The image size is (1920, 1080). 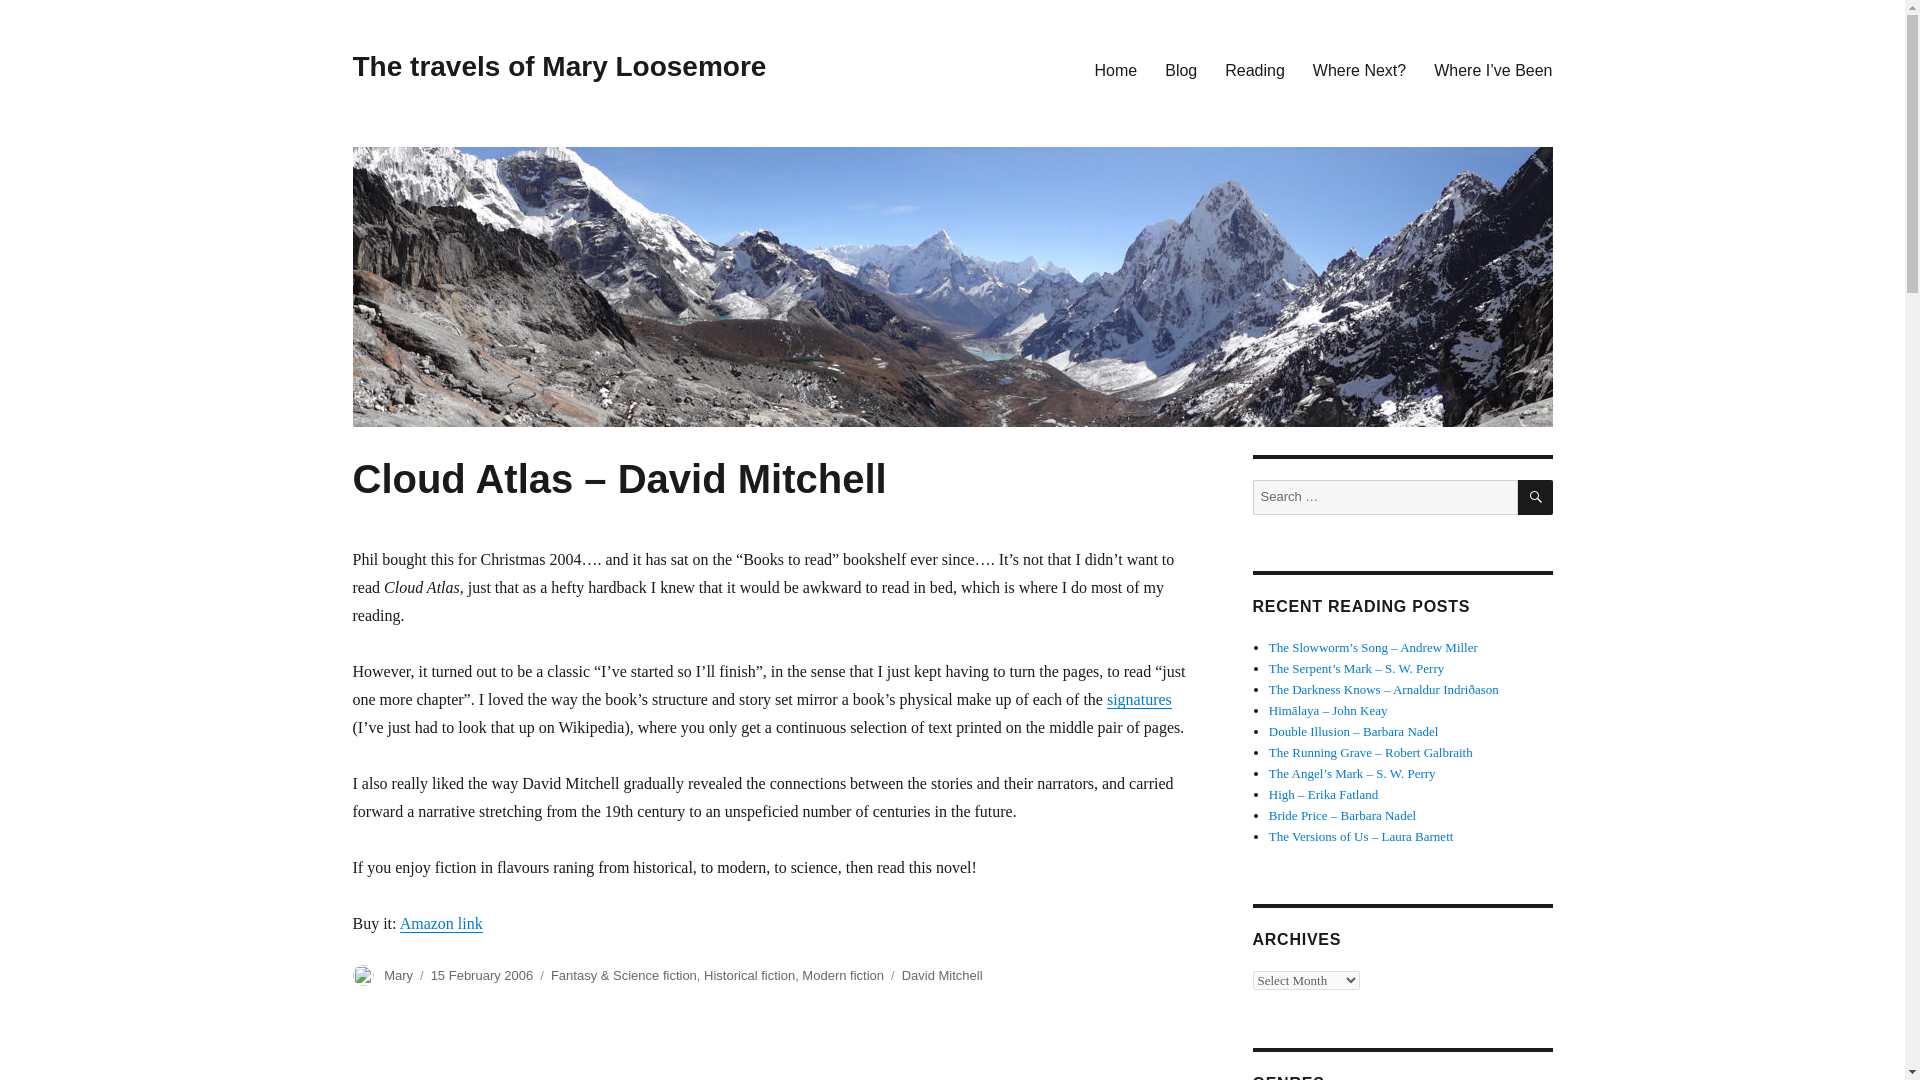 I want to click on Reading, so click(x=1255, y=69).